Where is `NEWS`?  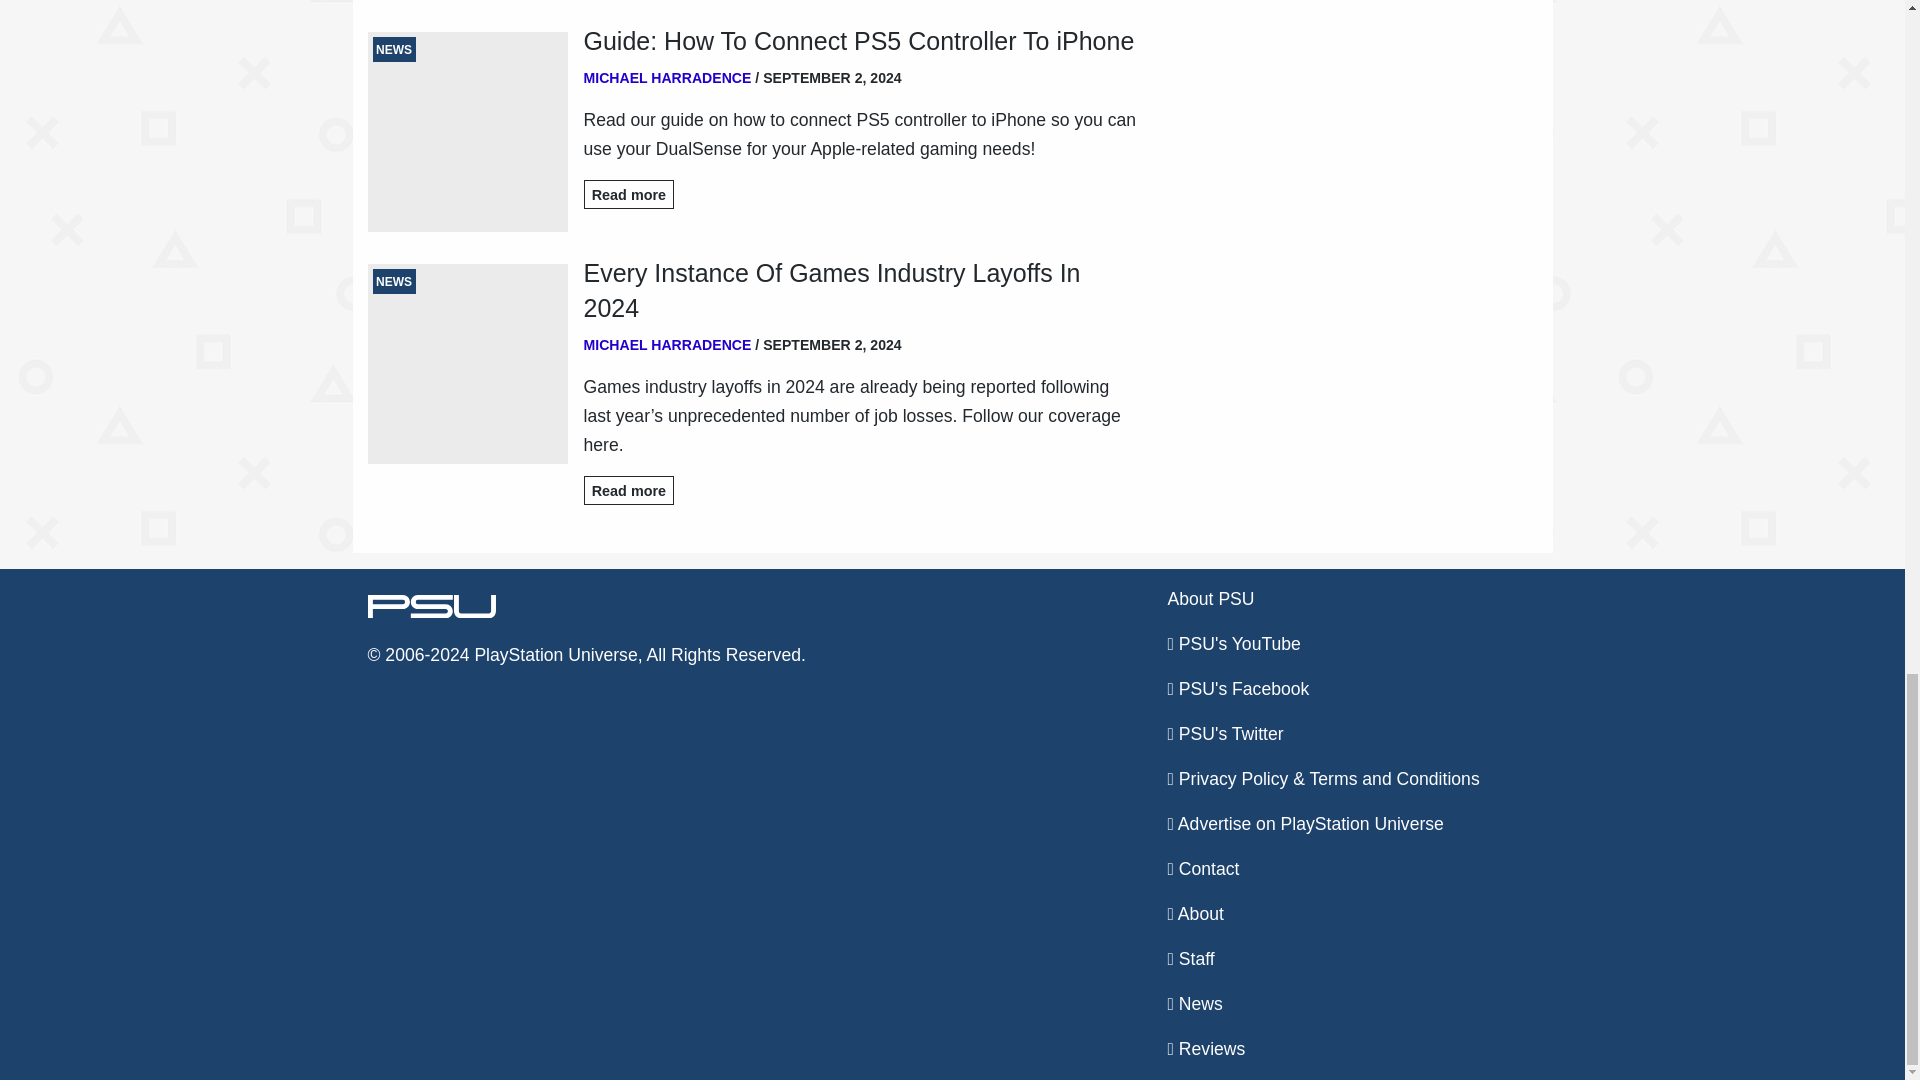
NEWS is located at coordinates (468, 364).